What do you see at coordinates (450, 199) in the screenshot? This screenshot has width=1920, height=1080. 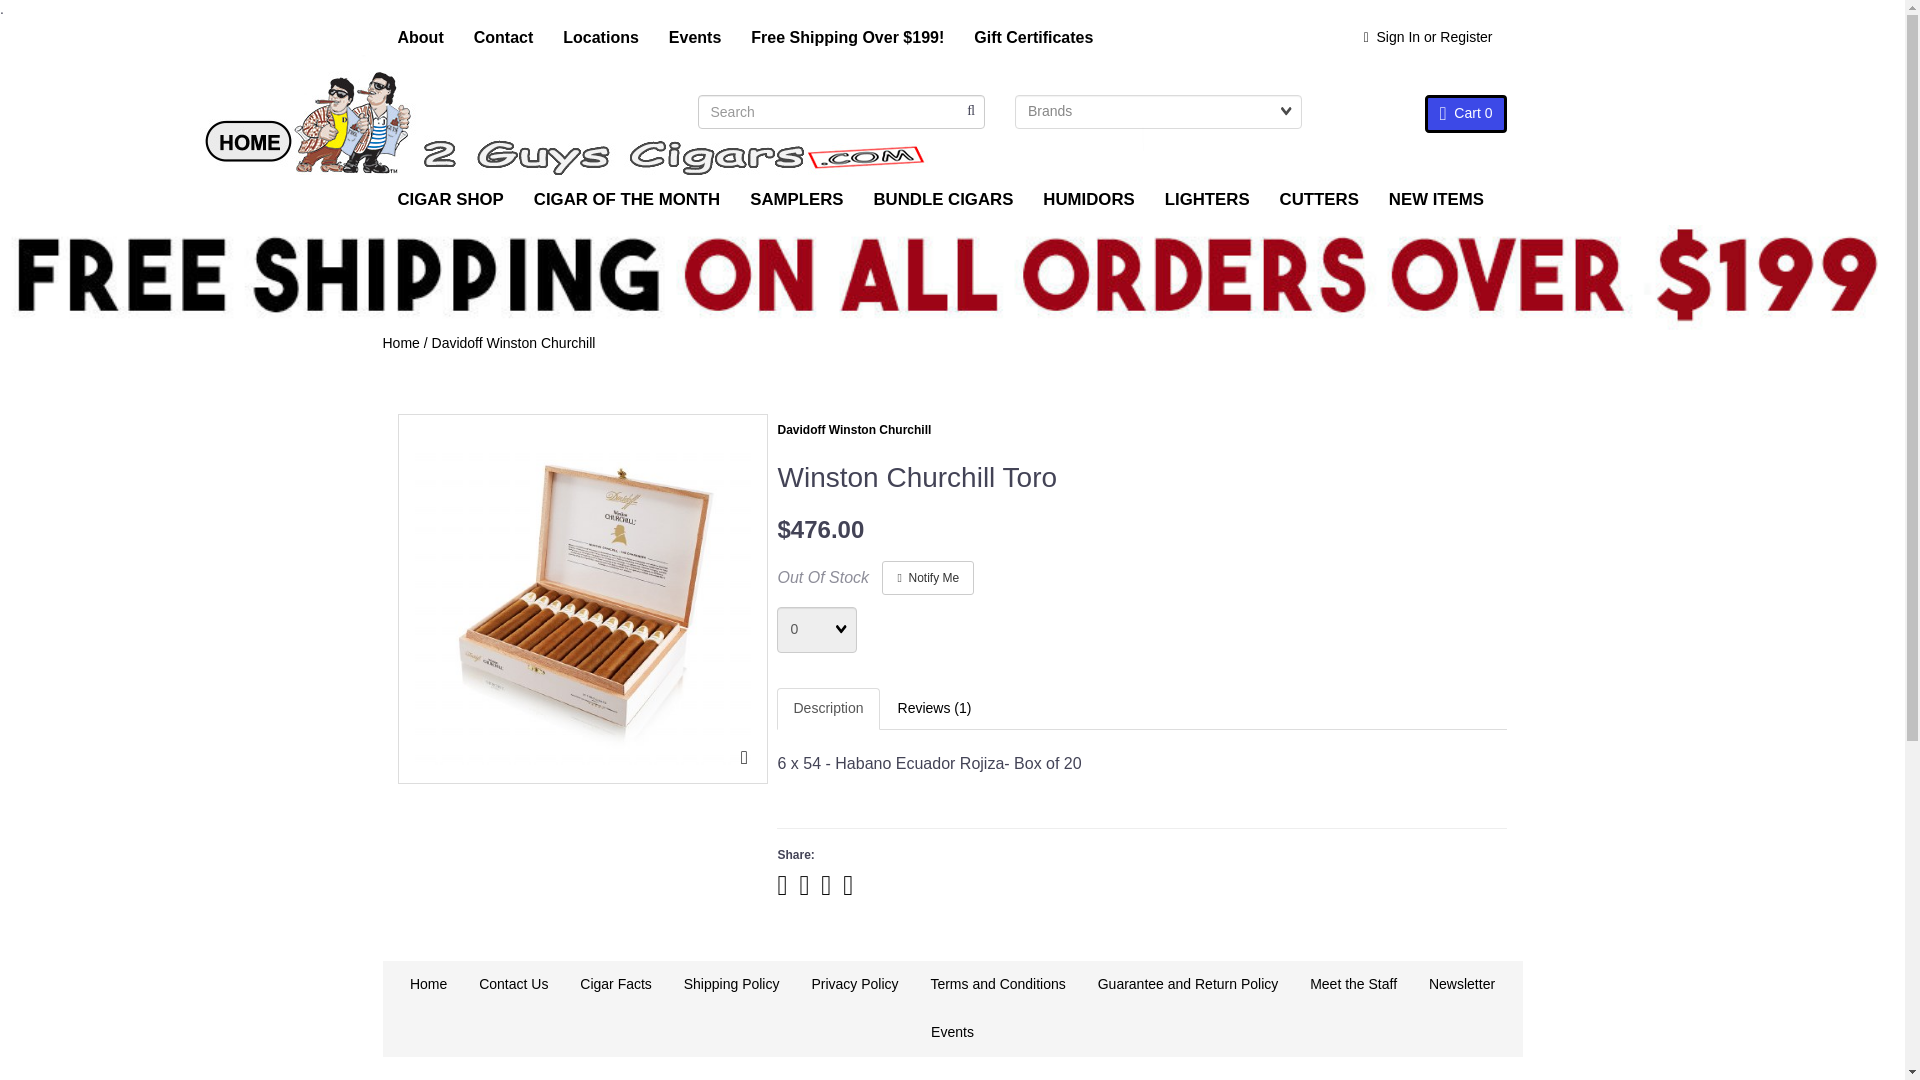 I see `CIGAR SHOP` at bounding box center [450, 199].